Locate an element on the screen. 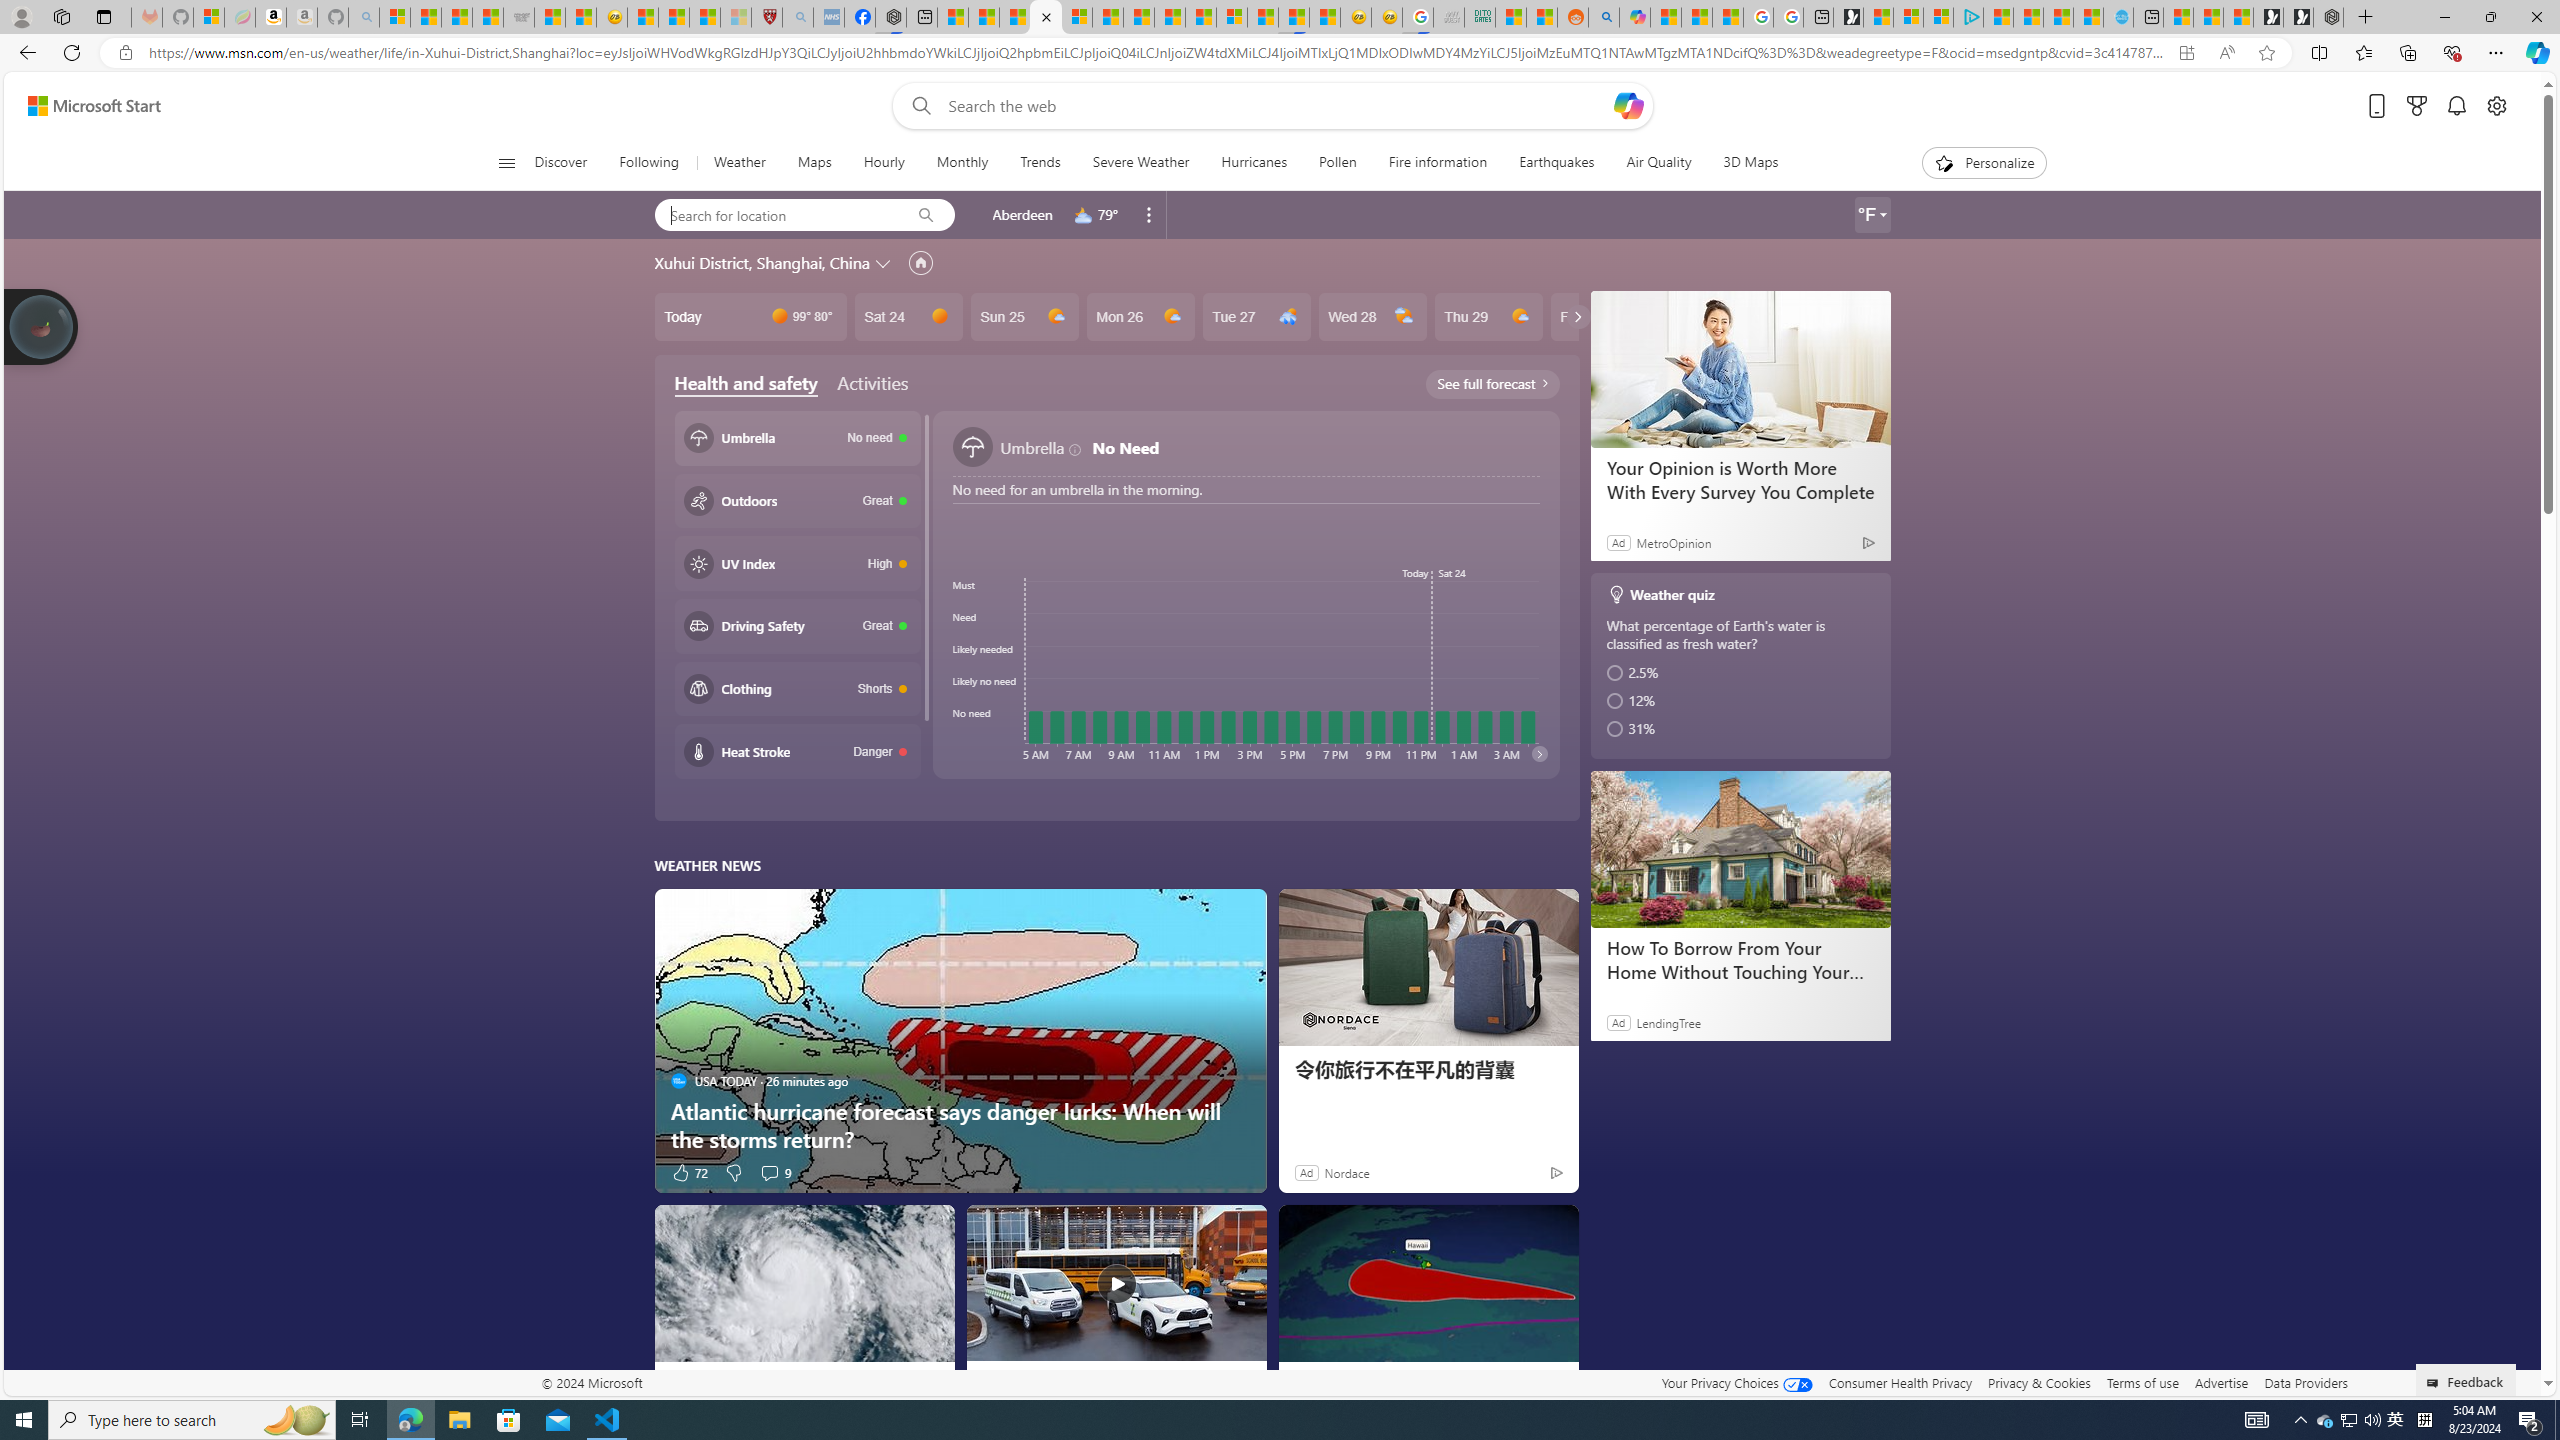  Nordace is located at coordinates (1346, 1172).